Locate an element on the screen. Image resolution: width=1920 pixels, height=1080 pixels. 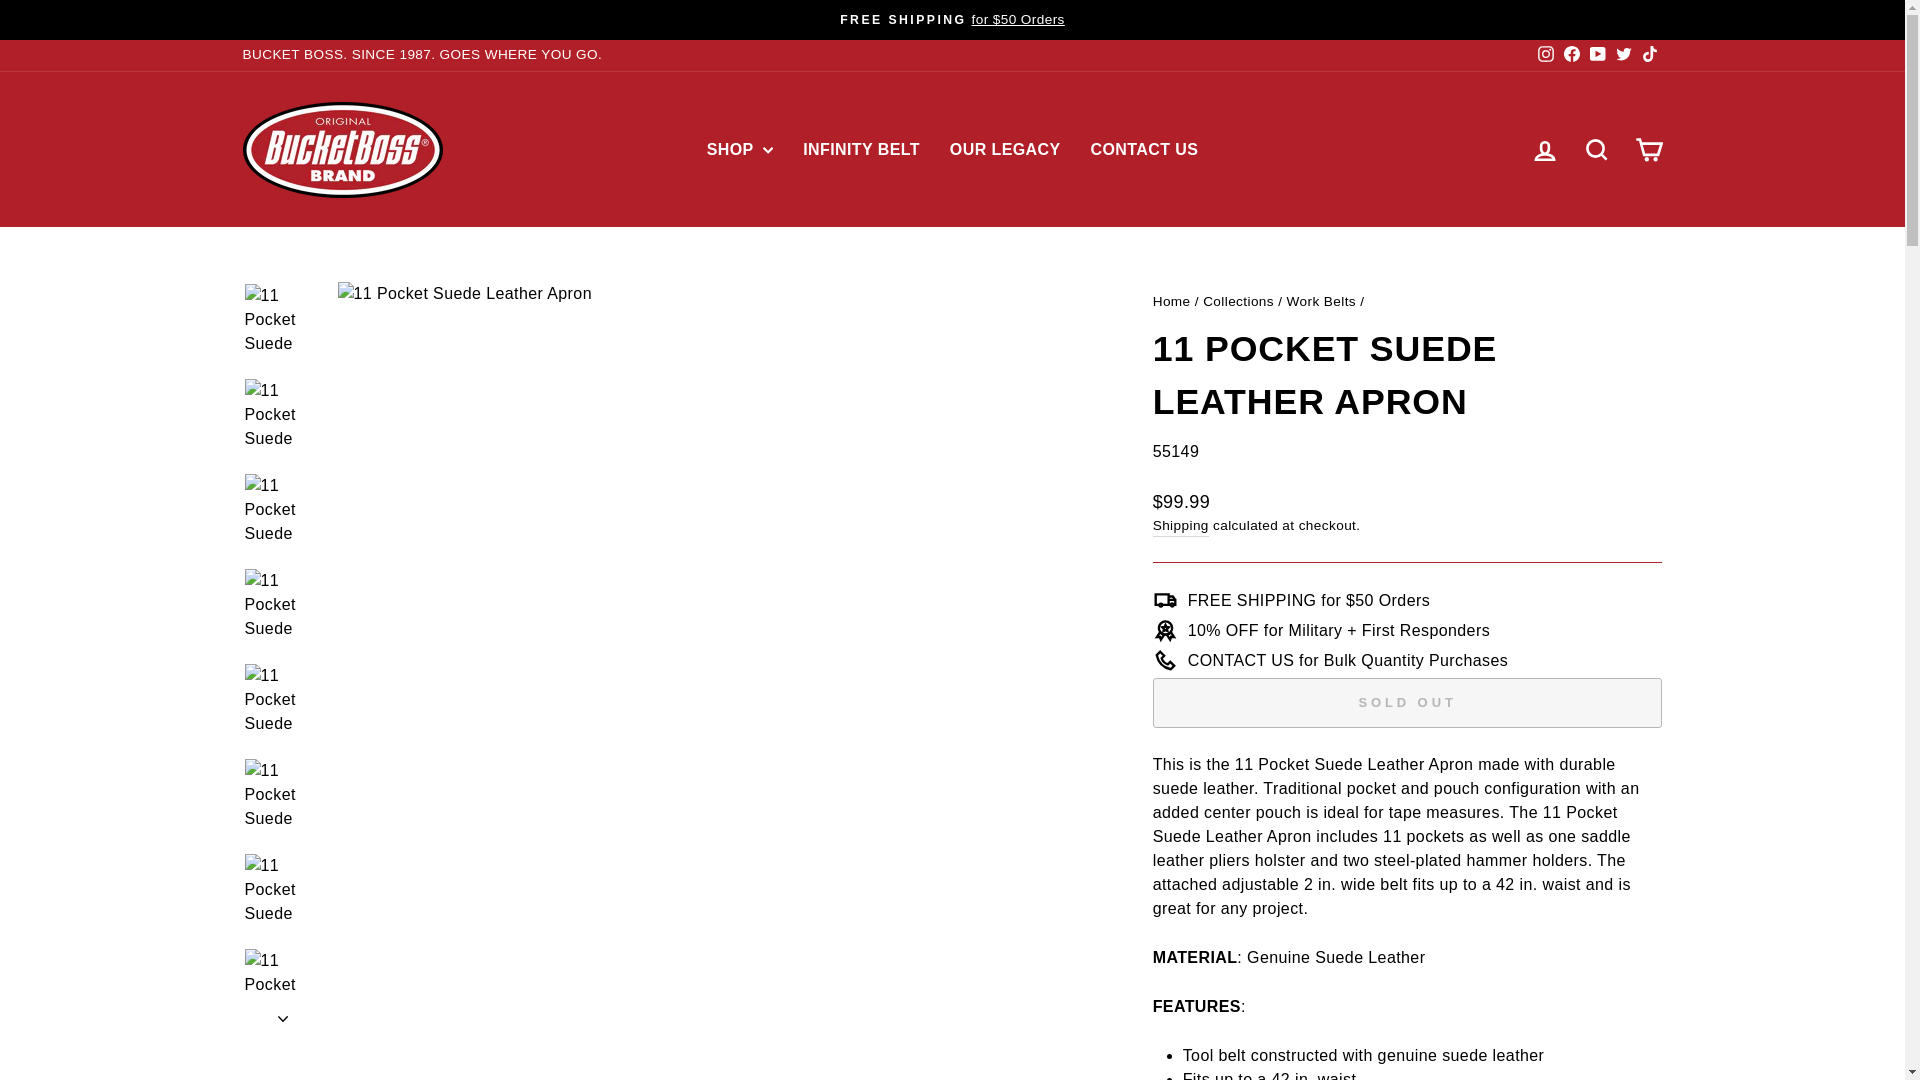
Bucket Boss on YouTube is located at coordinates (1597, 54).